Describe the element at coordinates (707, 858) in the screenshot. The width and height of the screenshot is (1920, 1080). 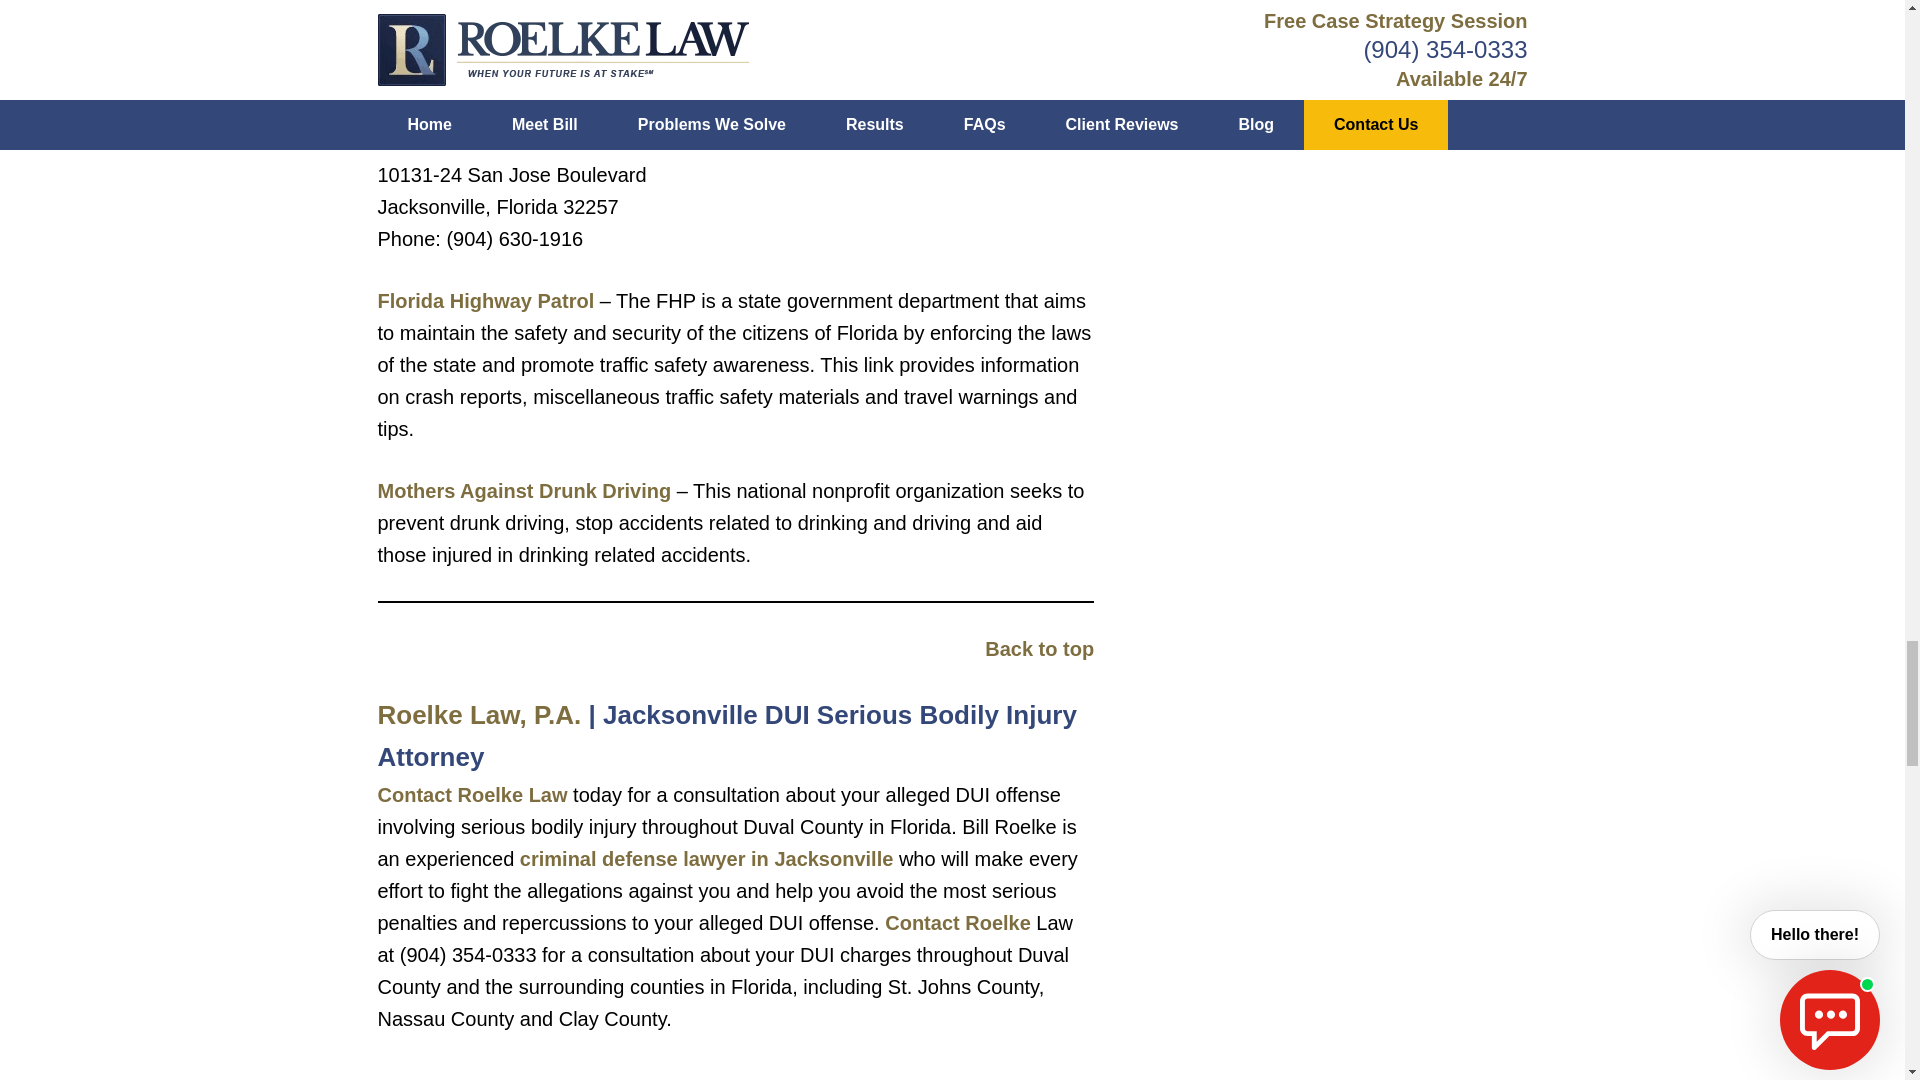
I see `criminal defense lawyer in Jacksonville` at that location.